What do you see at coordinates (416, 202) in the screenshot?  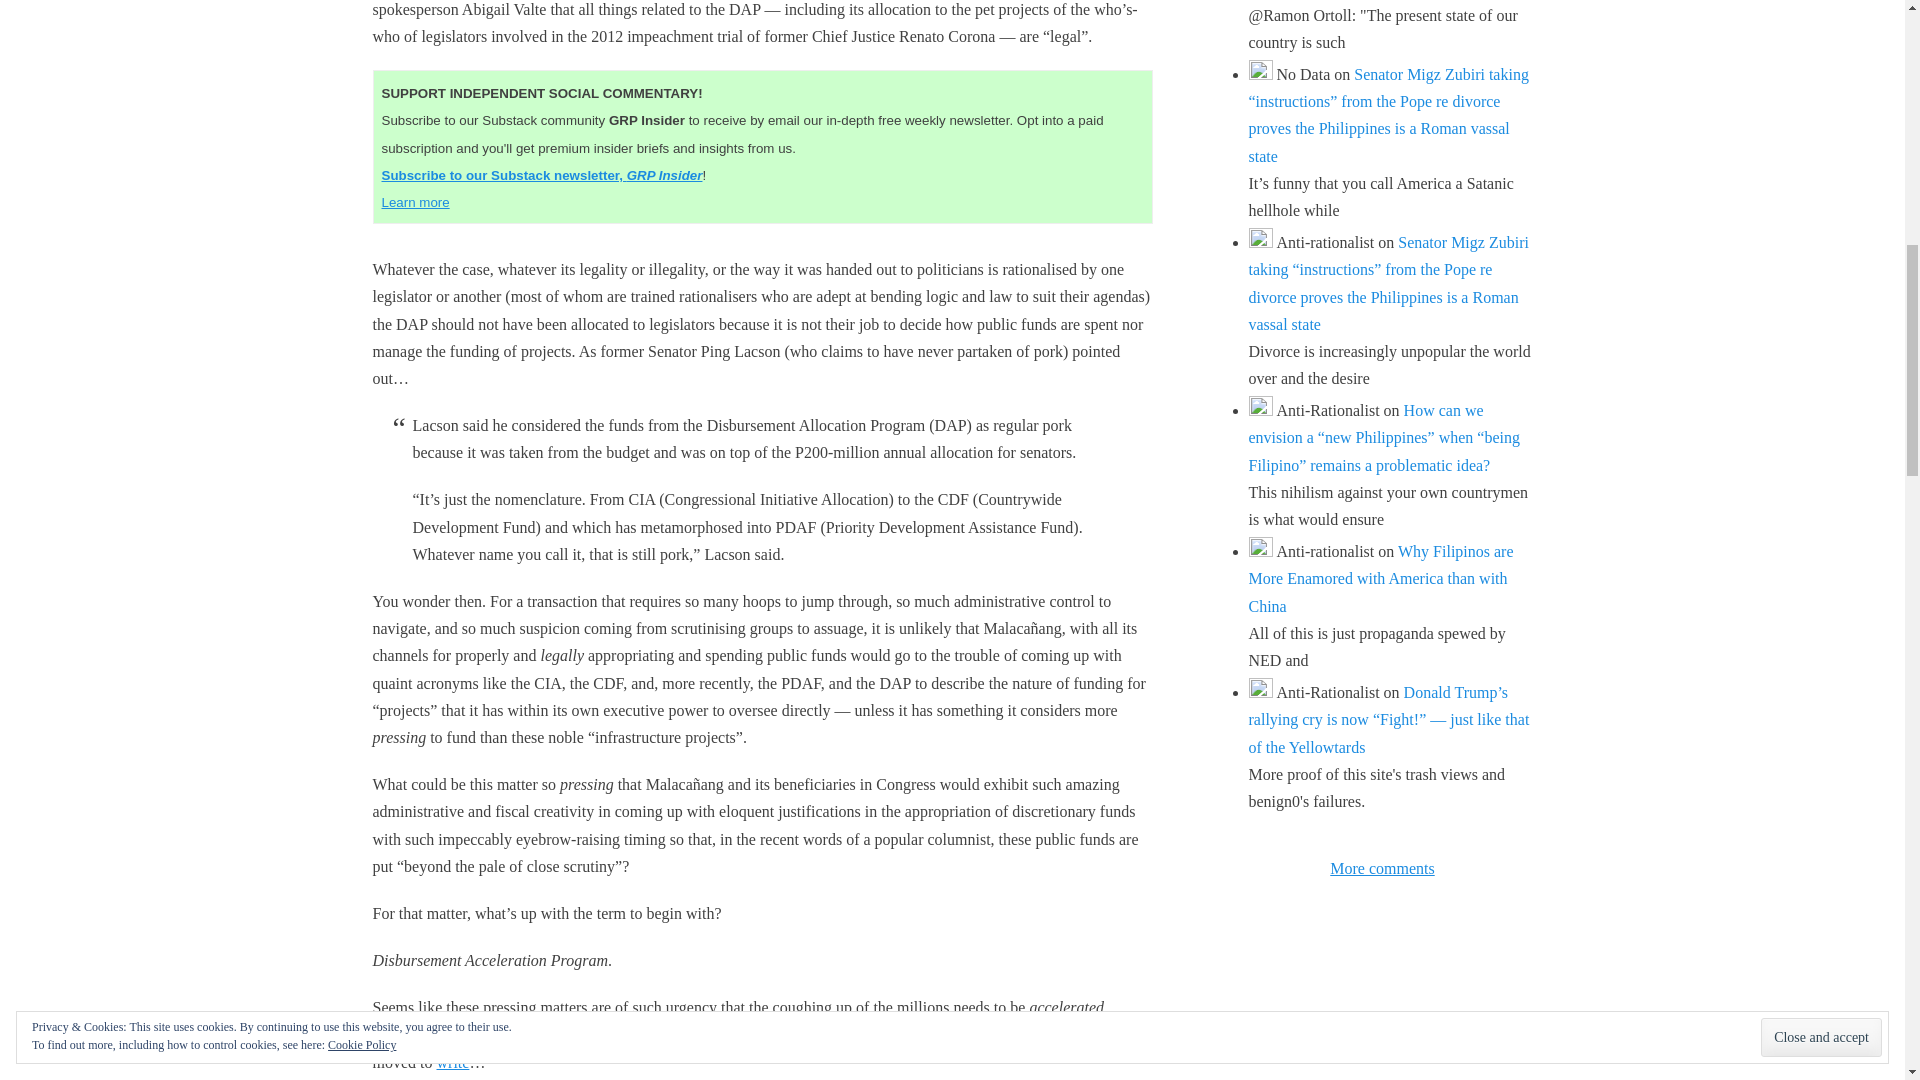 I see `Learn more` at bounding box center [416, 202].